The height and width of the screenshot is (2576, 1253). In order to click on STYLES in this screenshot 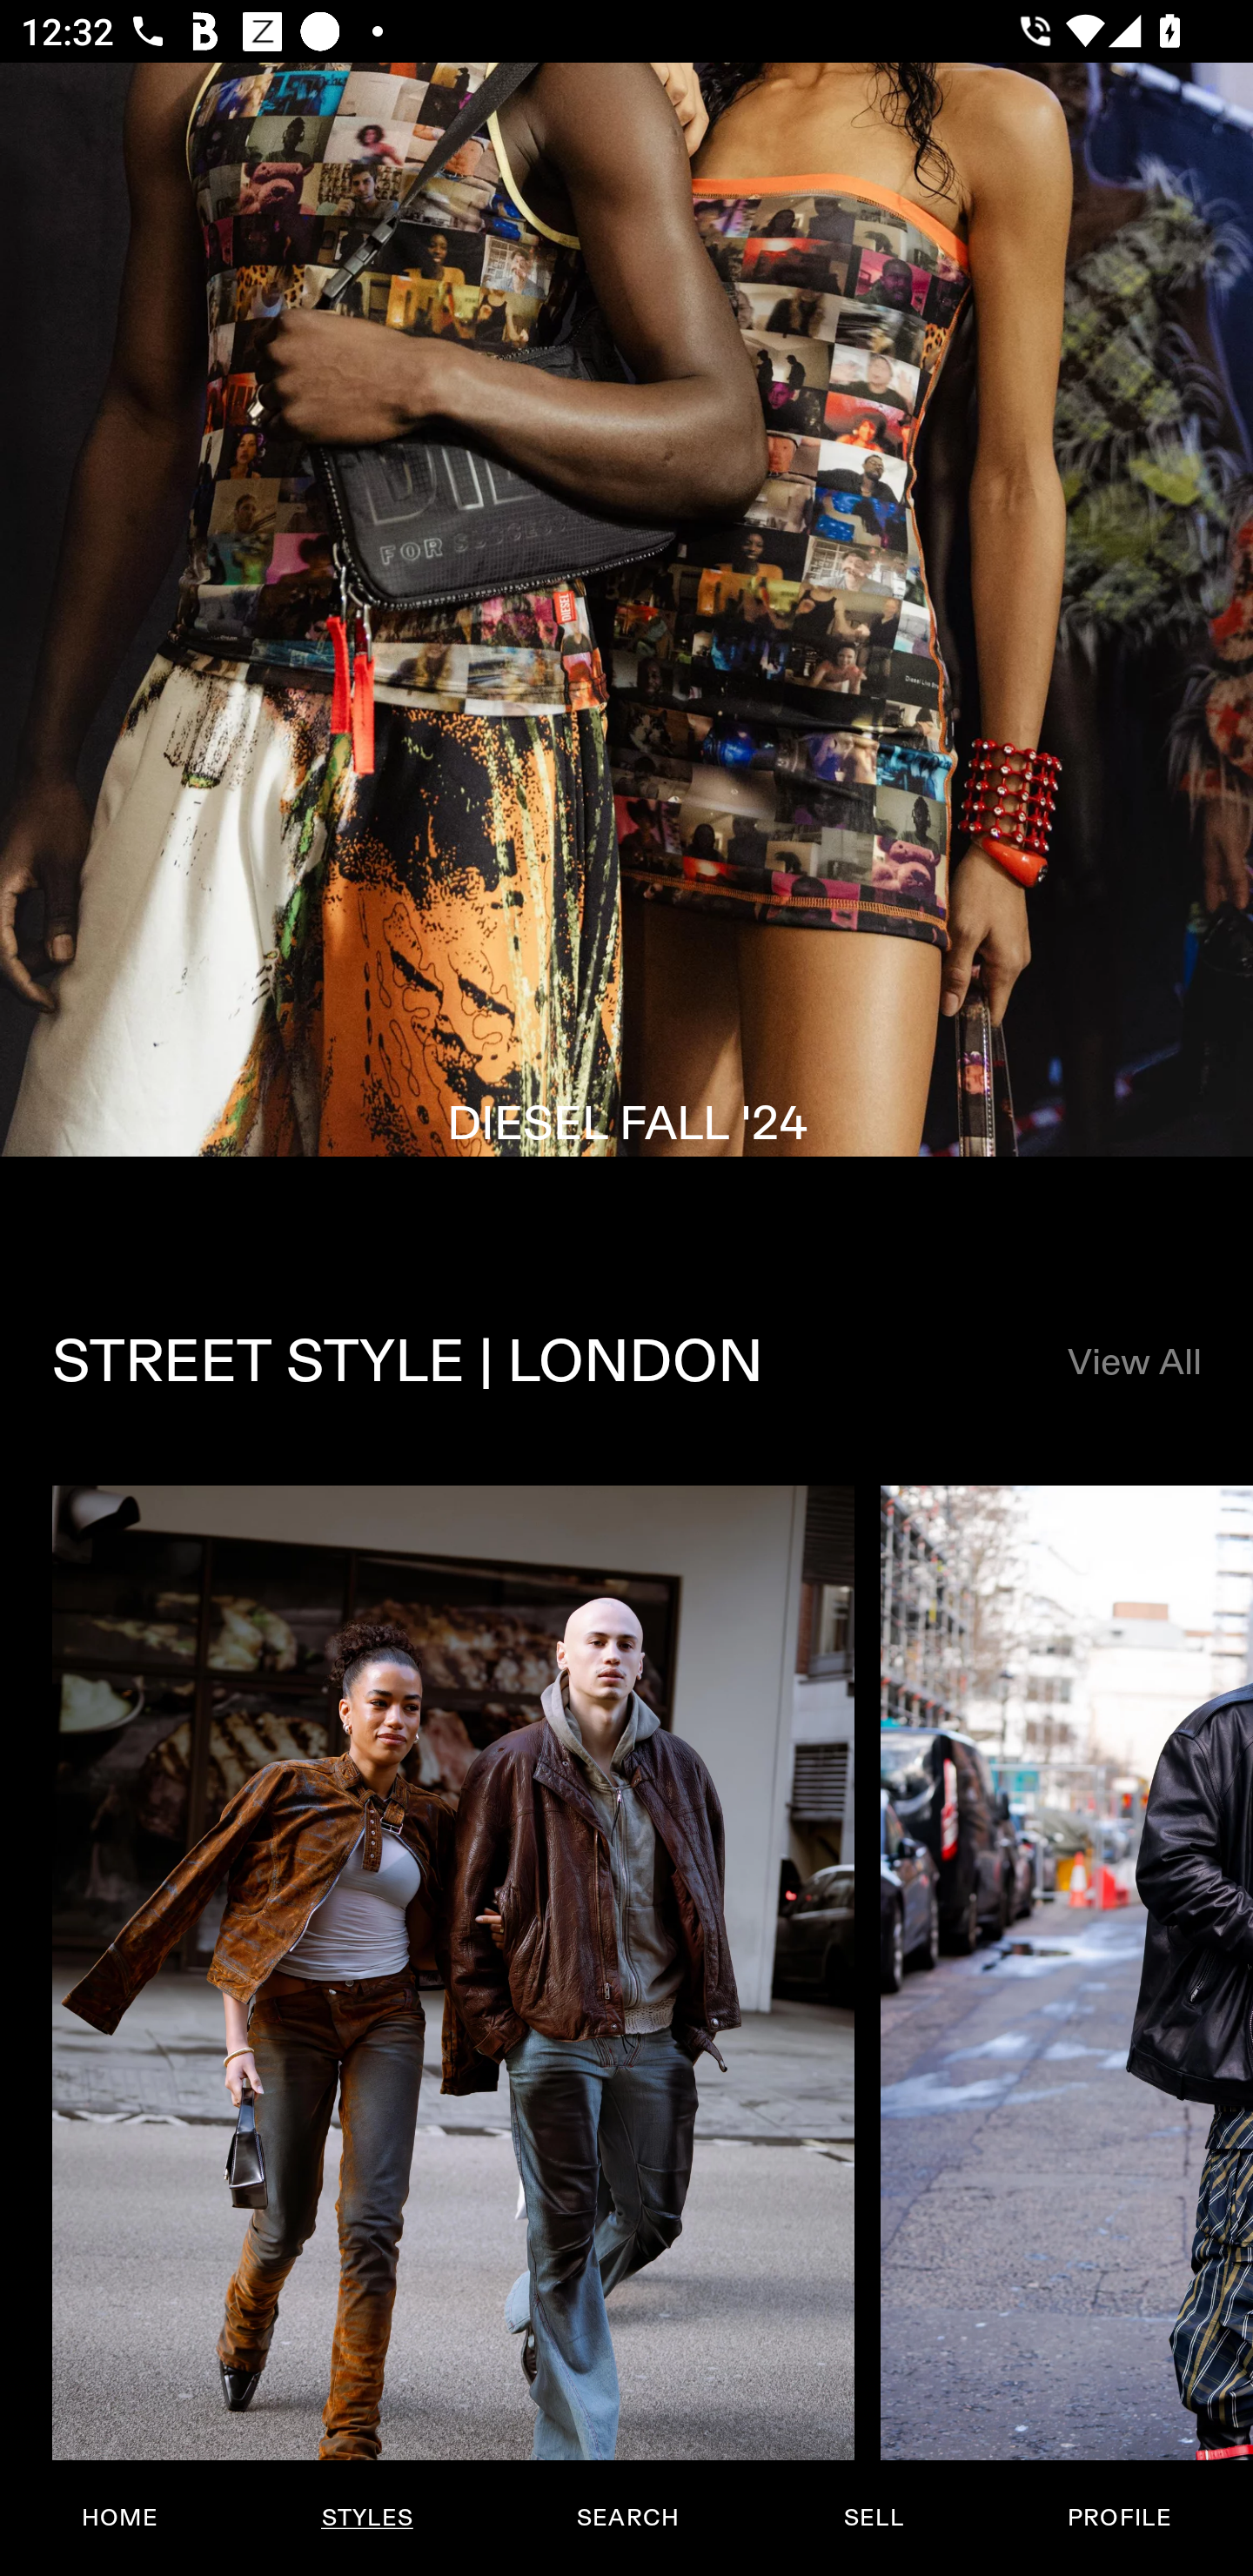, I will do `click(366, 2518)`.